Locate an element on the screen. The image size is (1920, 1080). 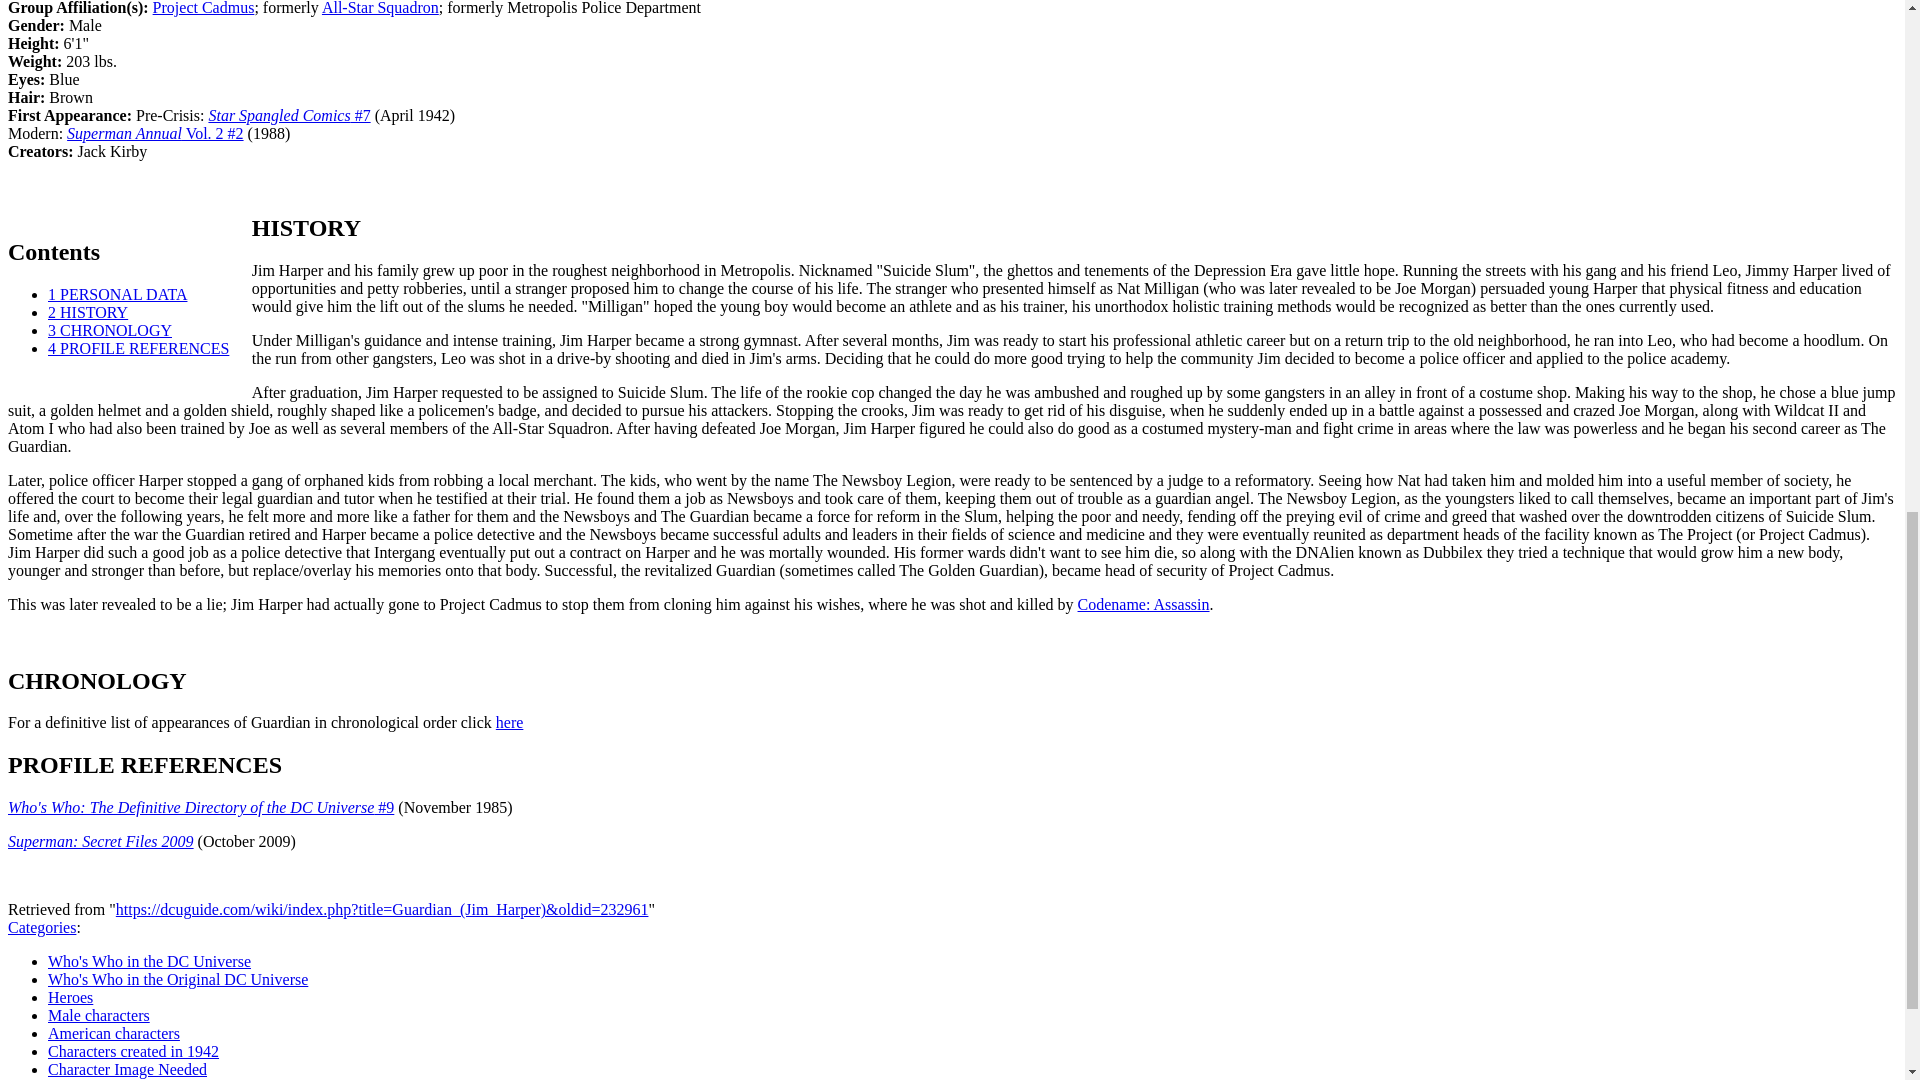
Star Spangled Comics 7 is located at coordinates (288, 115).